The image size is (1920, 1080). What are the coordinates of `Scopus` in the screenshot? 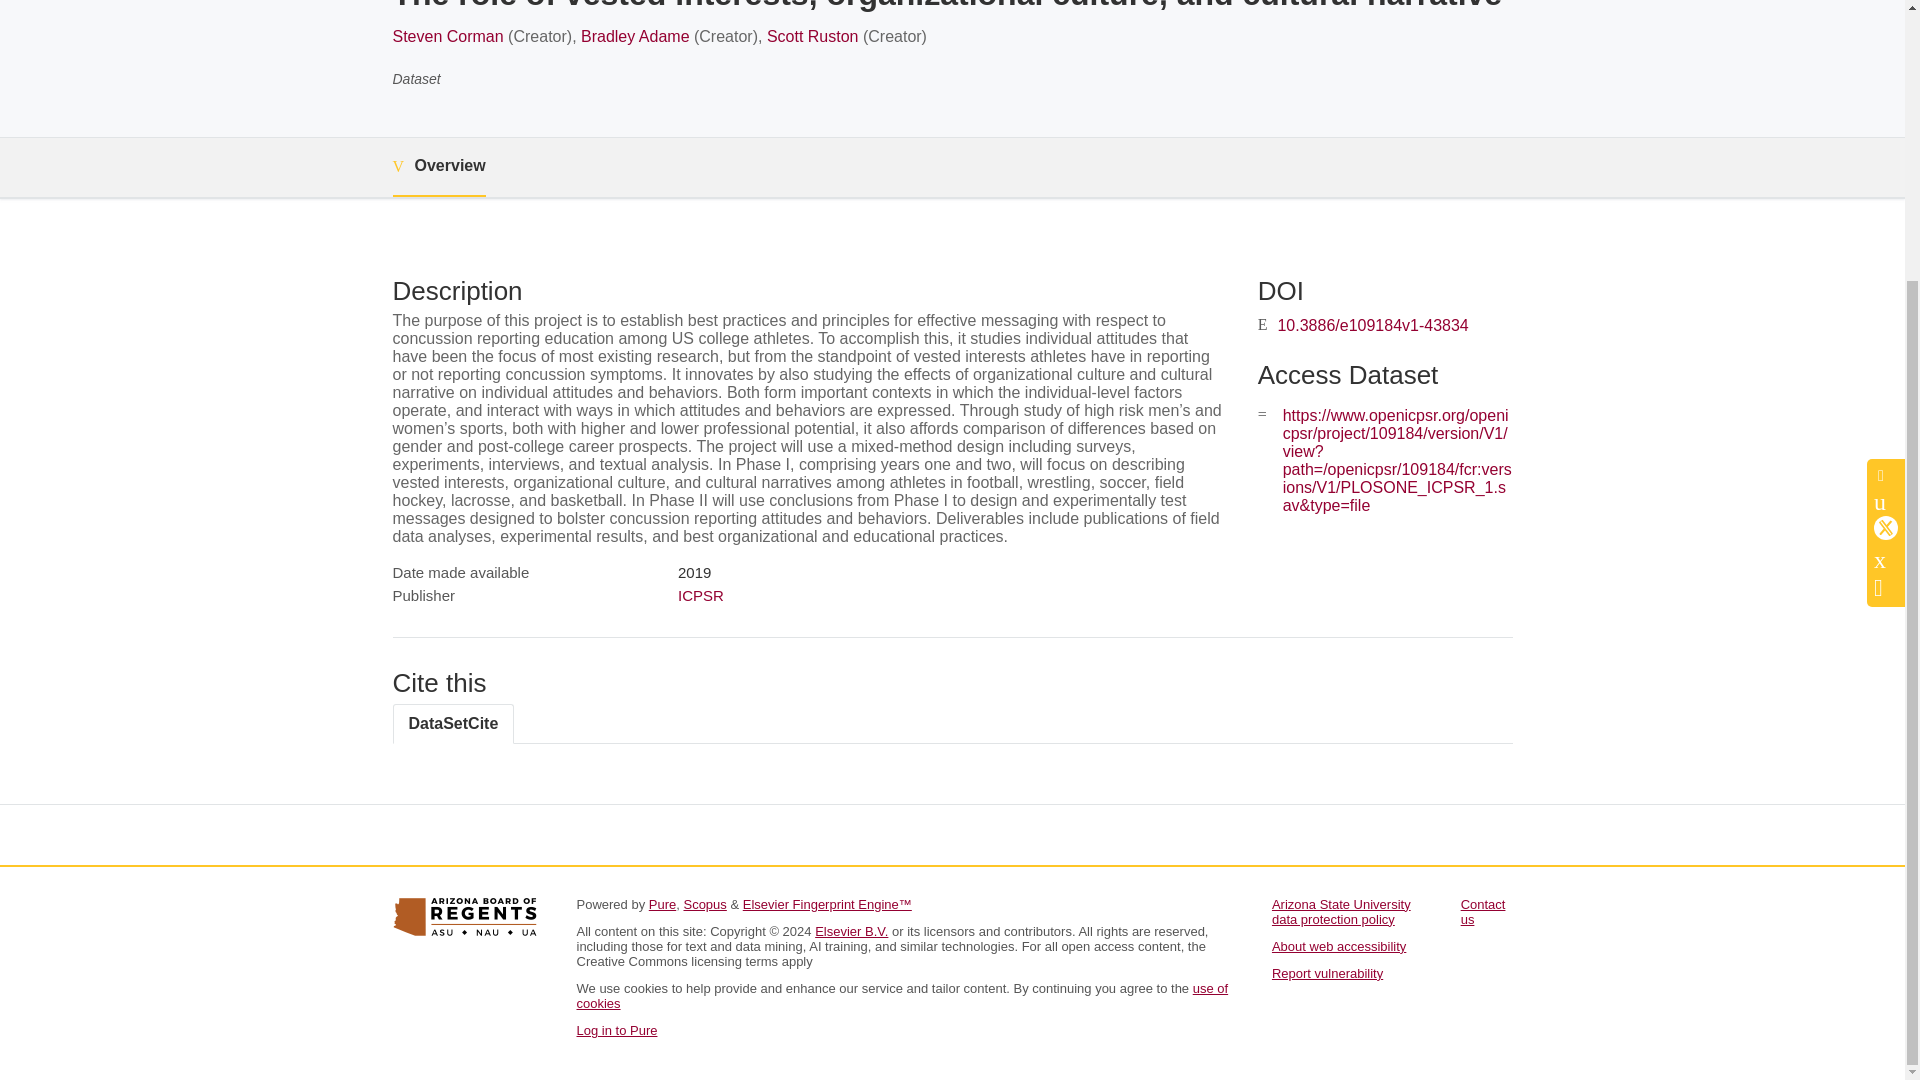 It's located at (704, 904).